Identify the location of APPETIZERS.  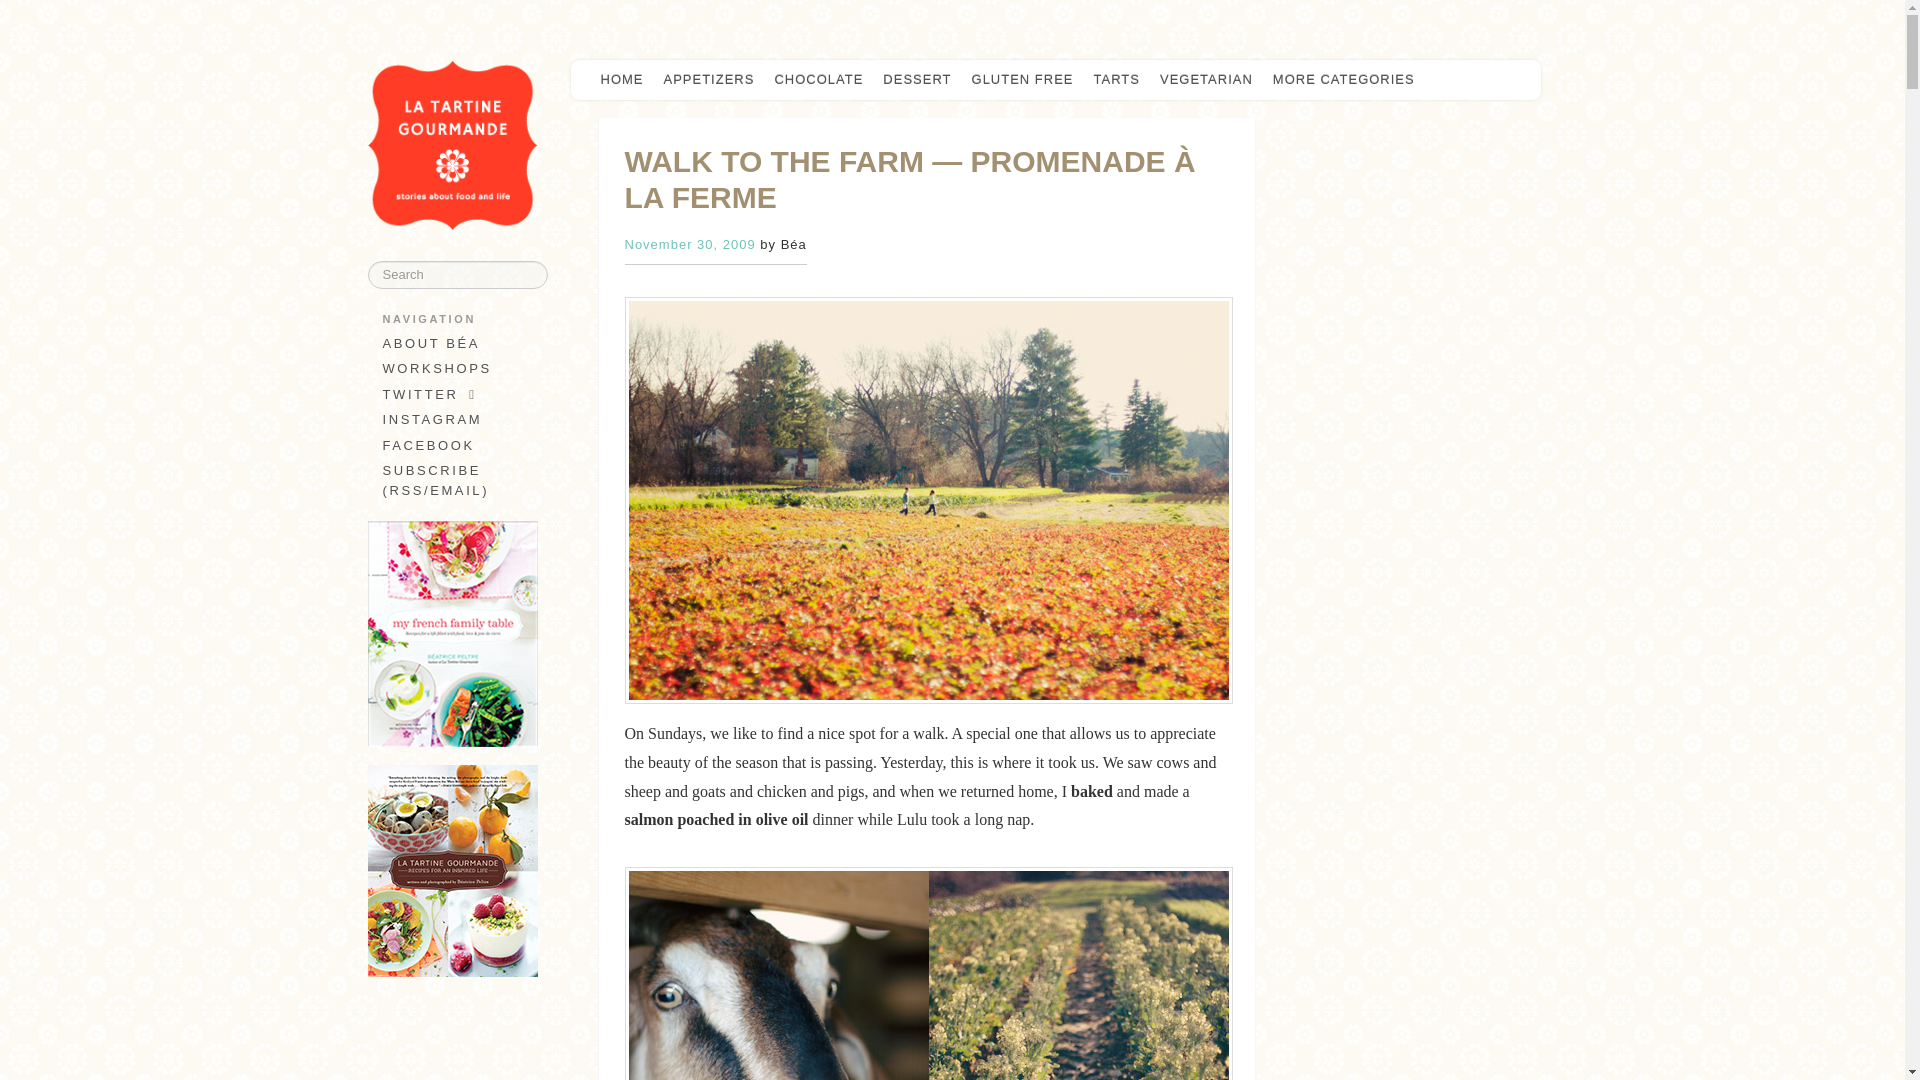
(709, 80).